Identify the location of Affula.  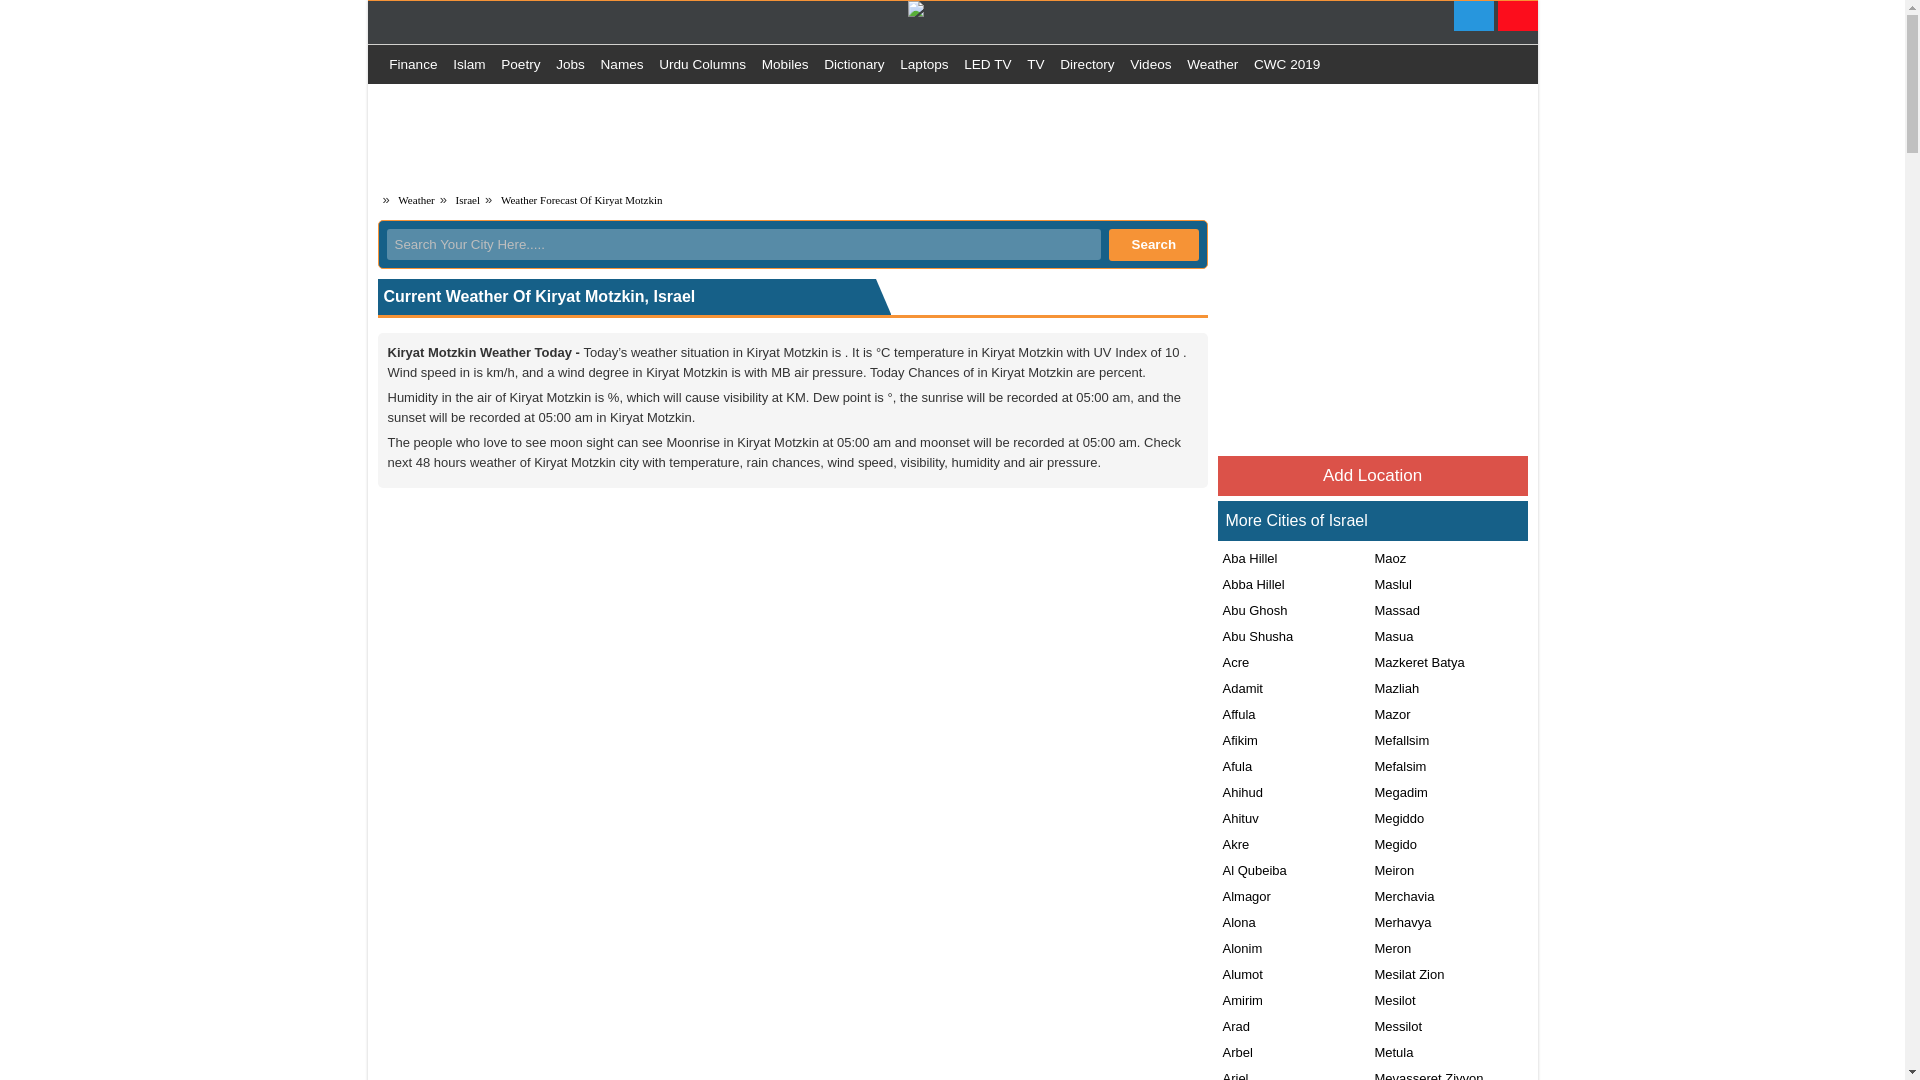
(1236, 714).